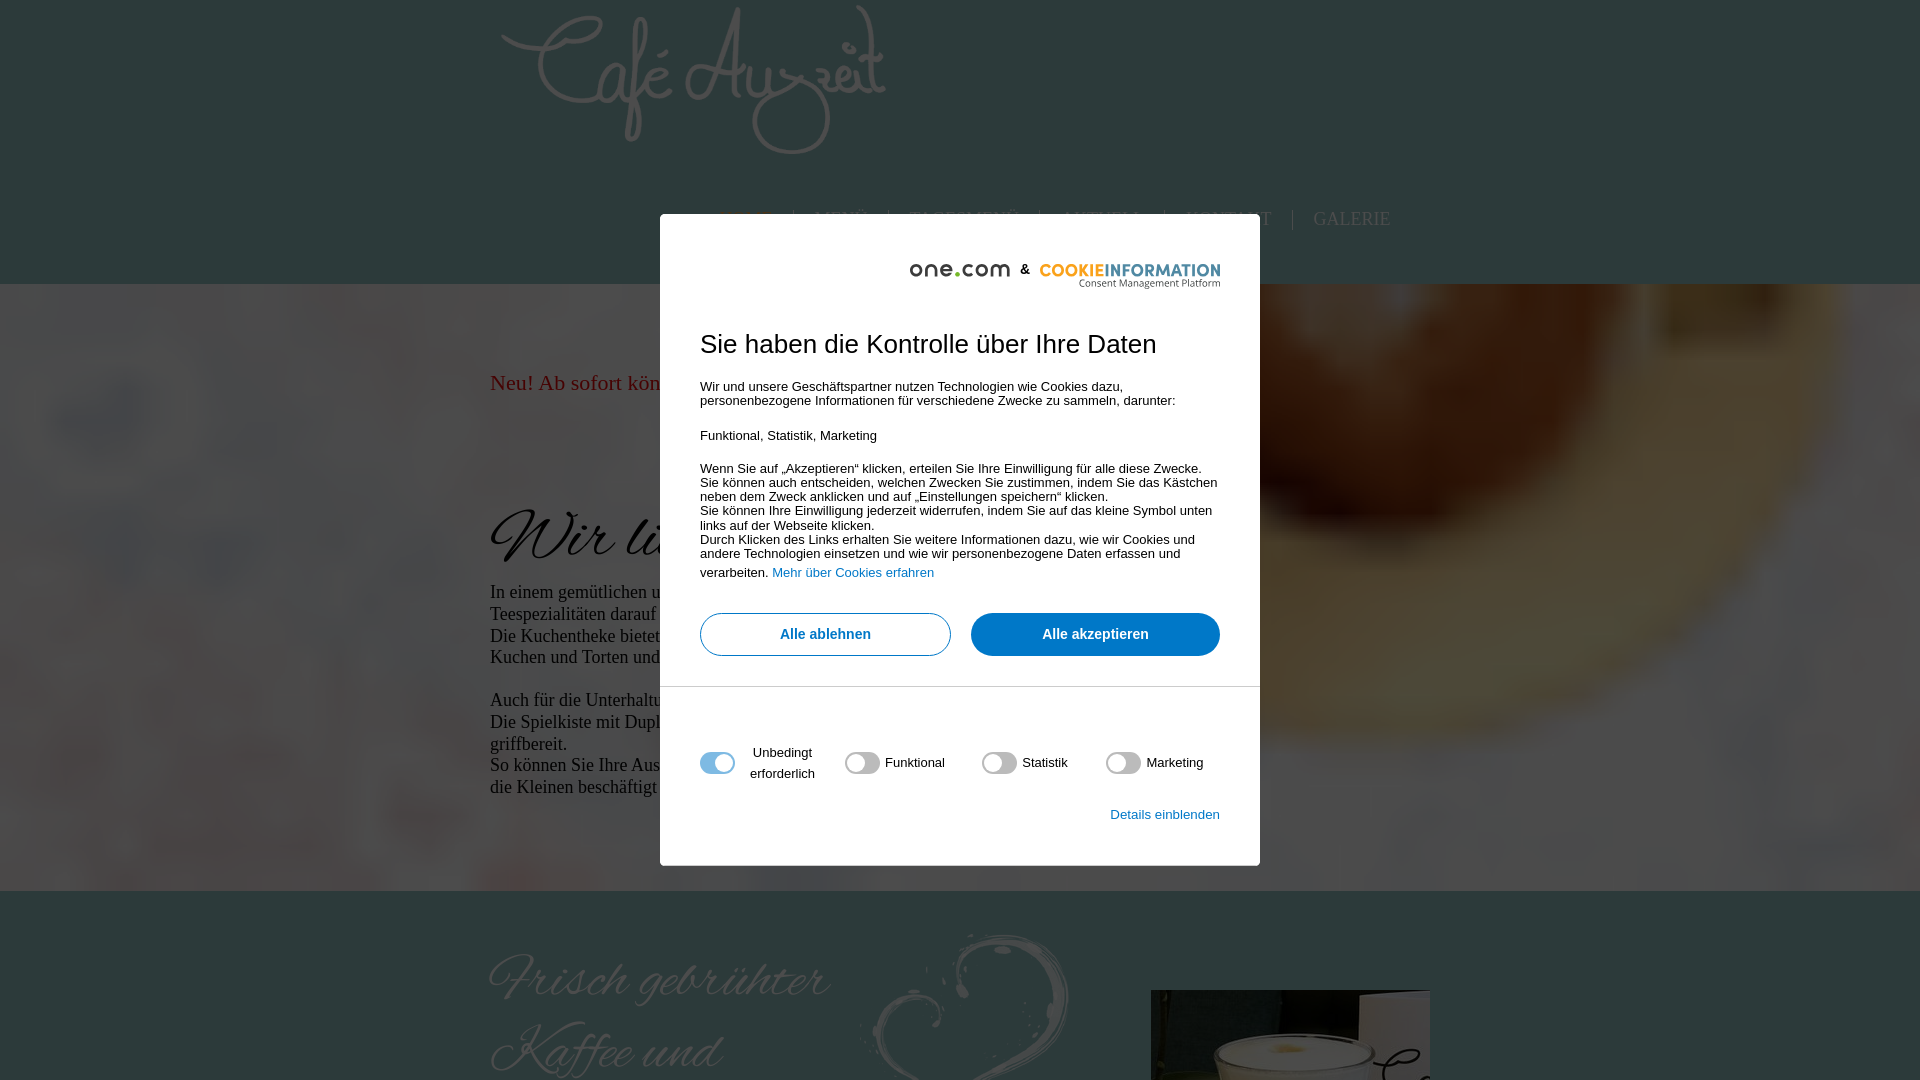  I want to click on AKTUELL, so click(1104, 220).